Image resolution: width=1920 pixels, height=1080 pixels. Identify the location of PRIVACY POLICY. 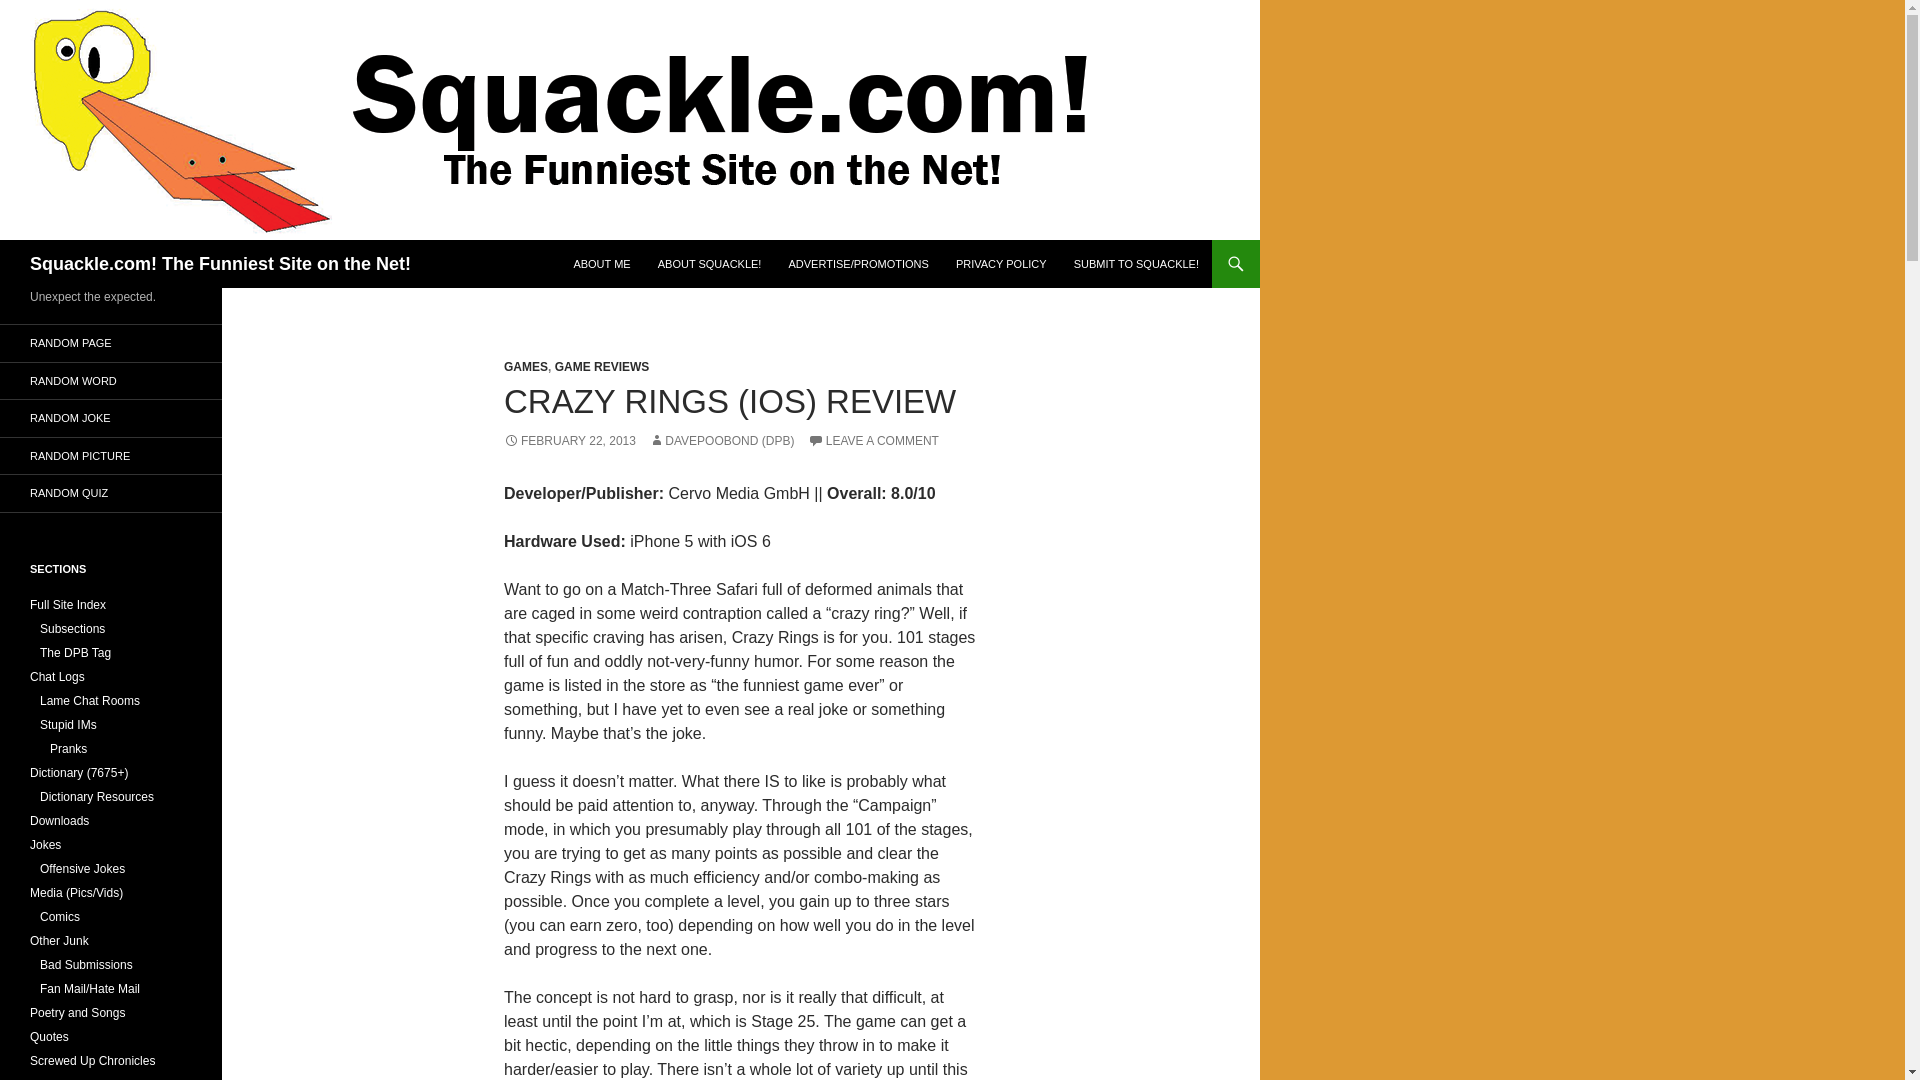
(1002, 264).